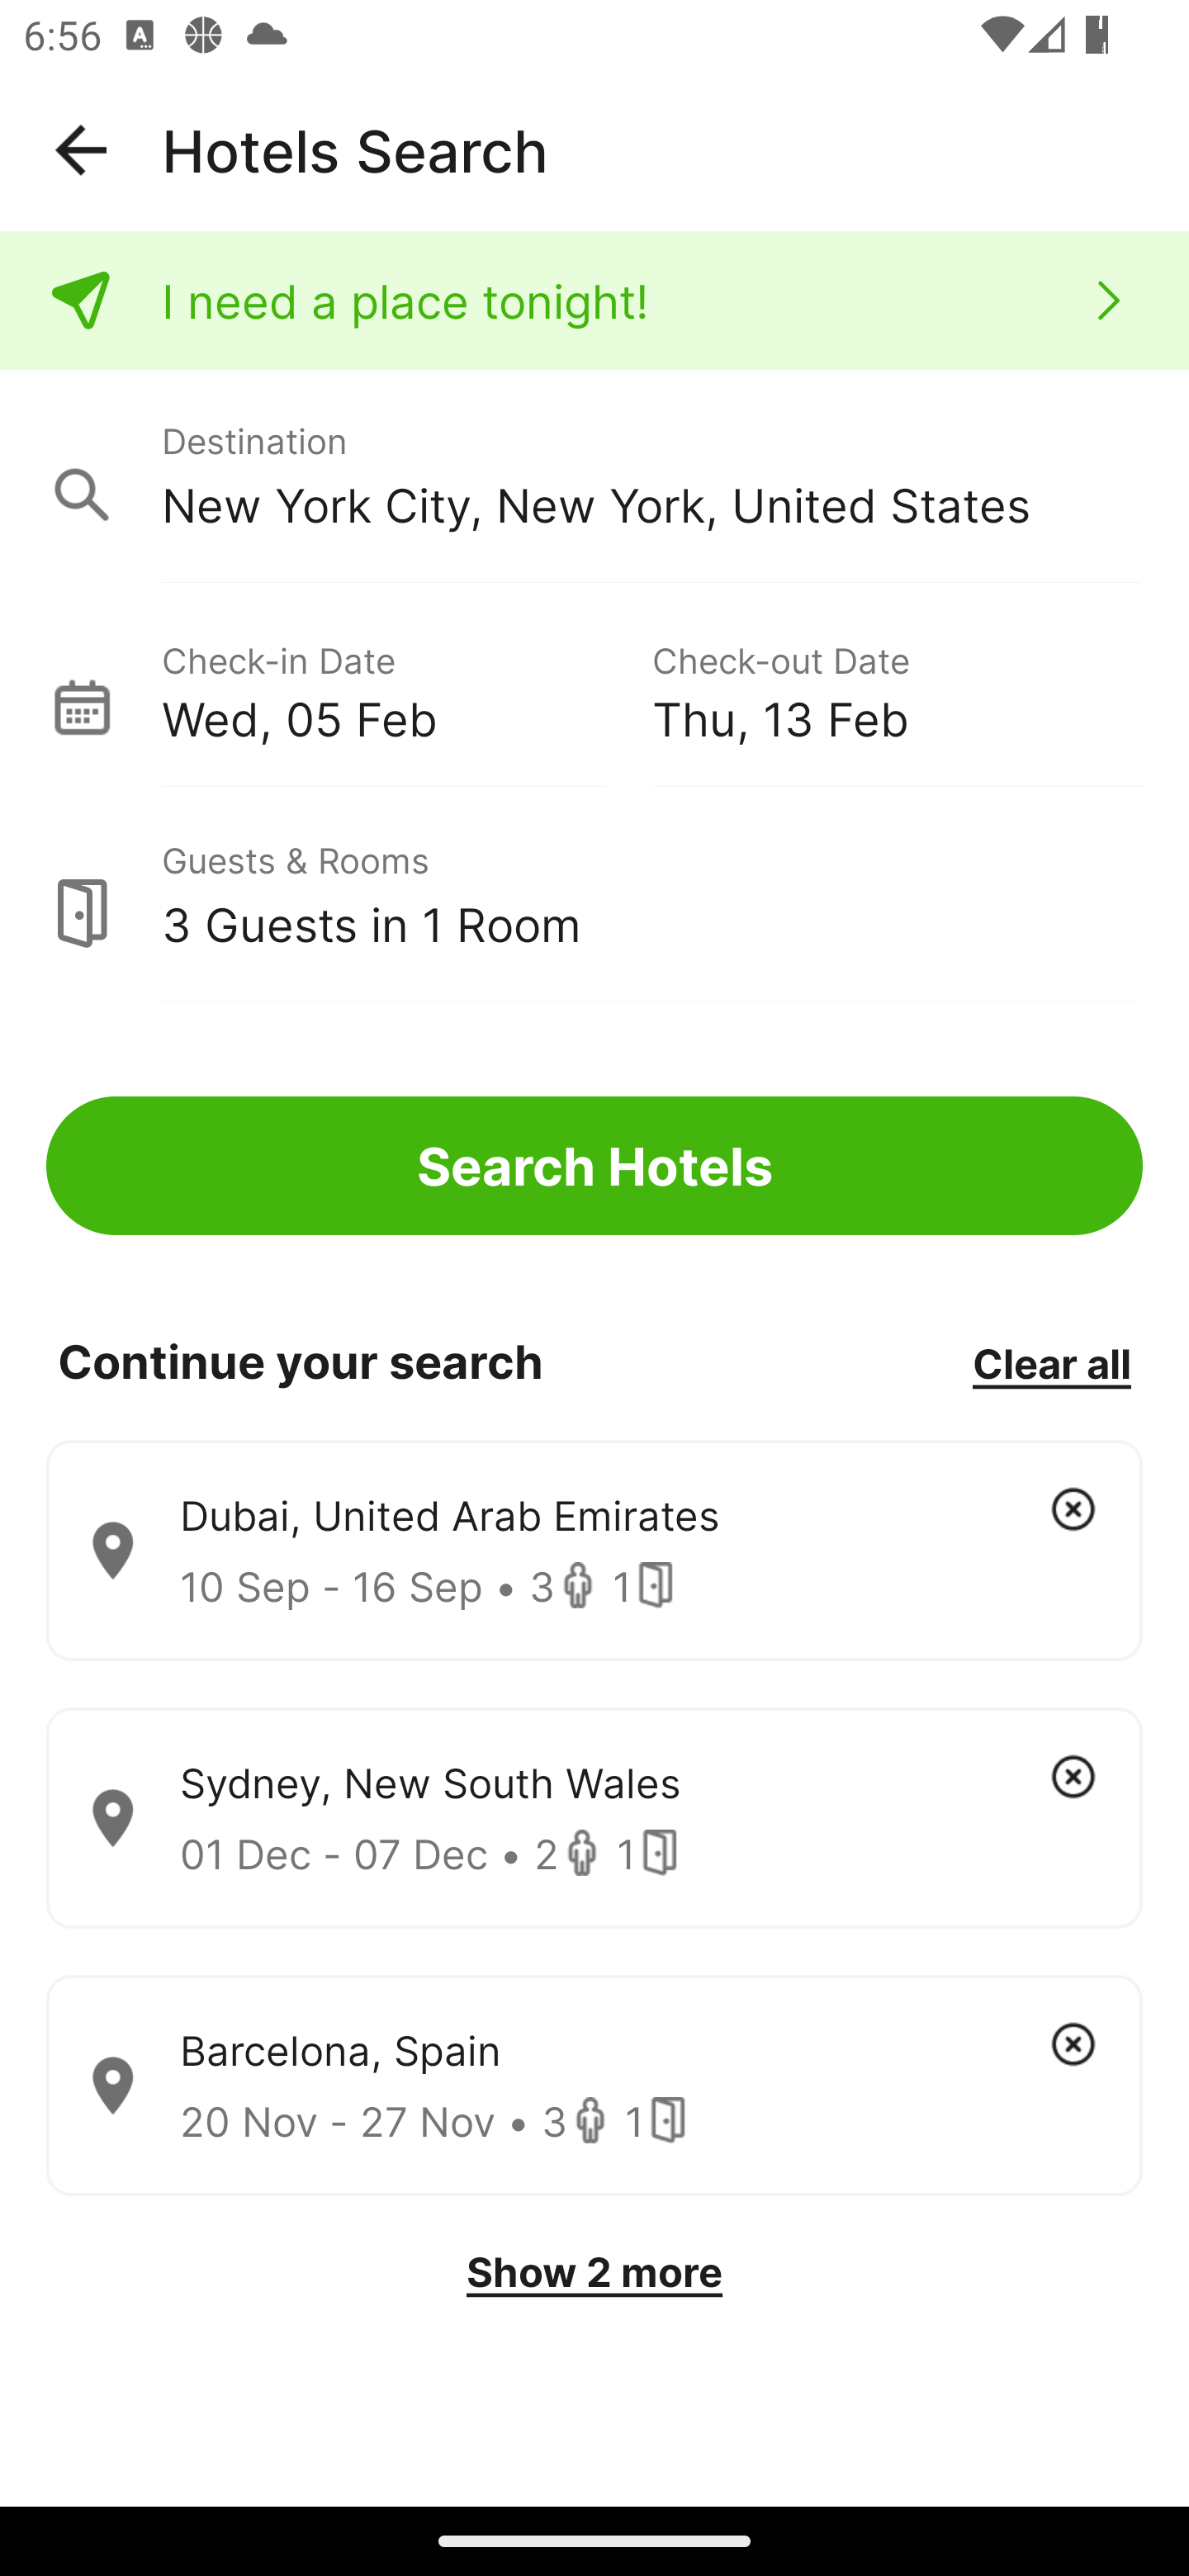 The width and height of the screenshot is (1189, 2576). What do you see at coordinates (1051, 1362) in the screenshot?
I see `Clear all` at bounding box center [1051, 1362].